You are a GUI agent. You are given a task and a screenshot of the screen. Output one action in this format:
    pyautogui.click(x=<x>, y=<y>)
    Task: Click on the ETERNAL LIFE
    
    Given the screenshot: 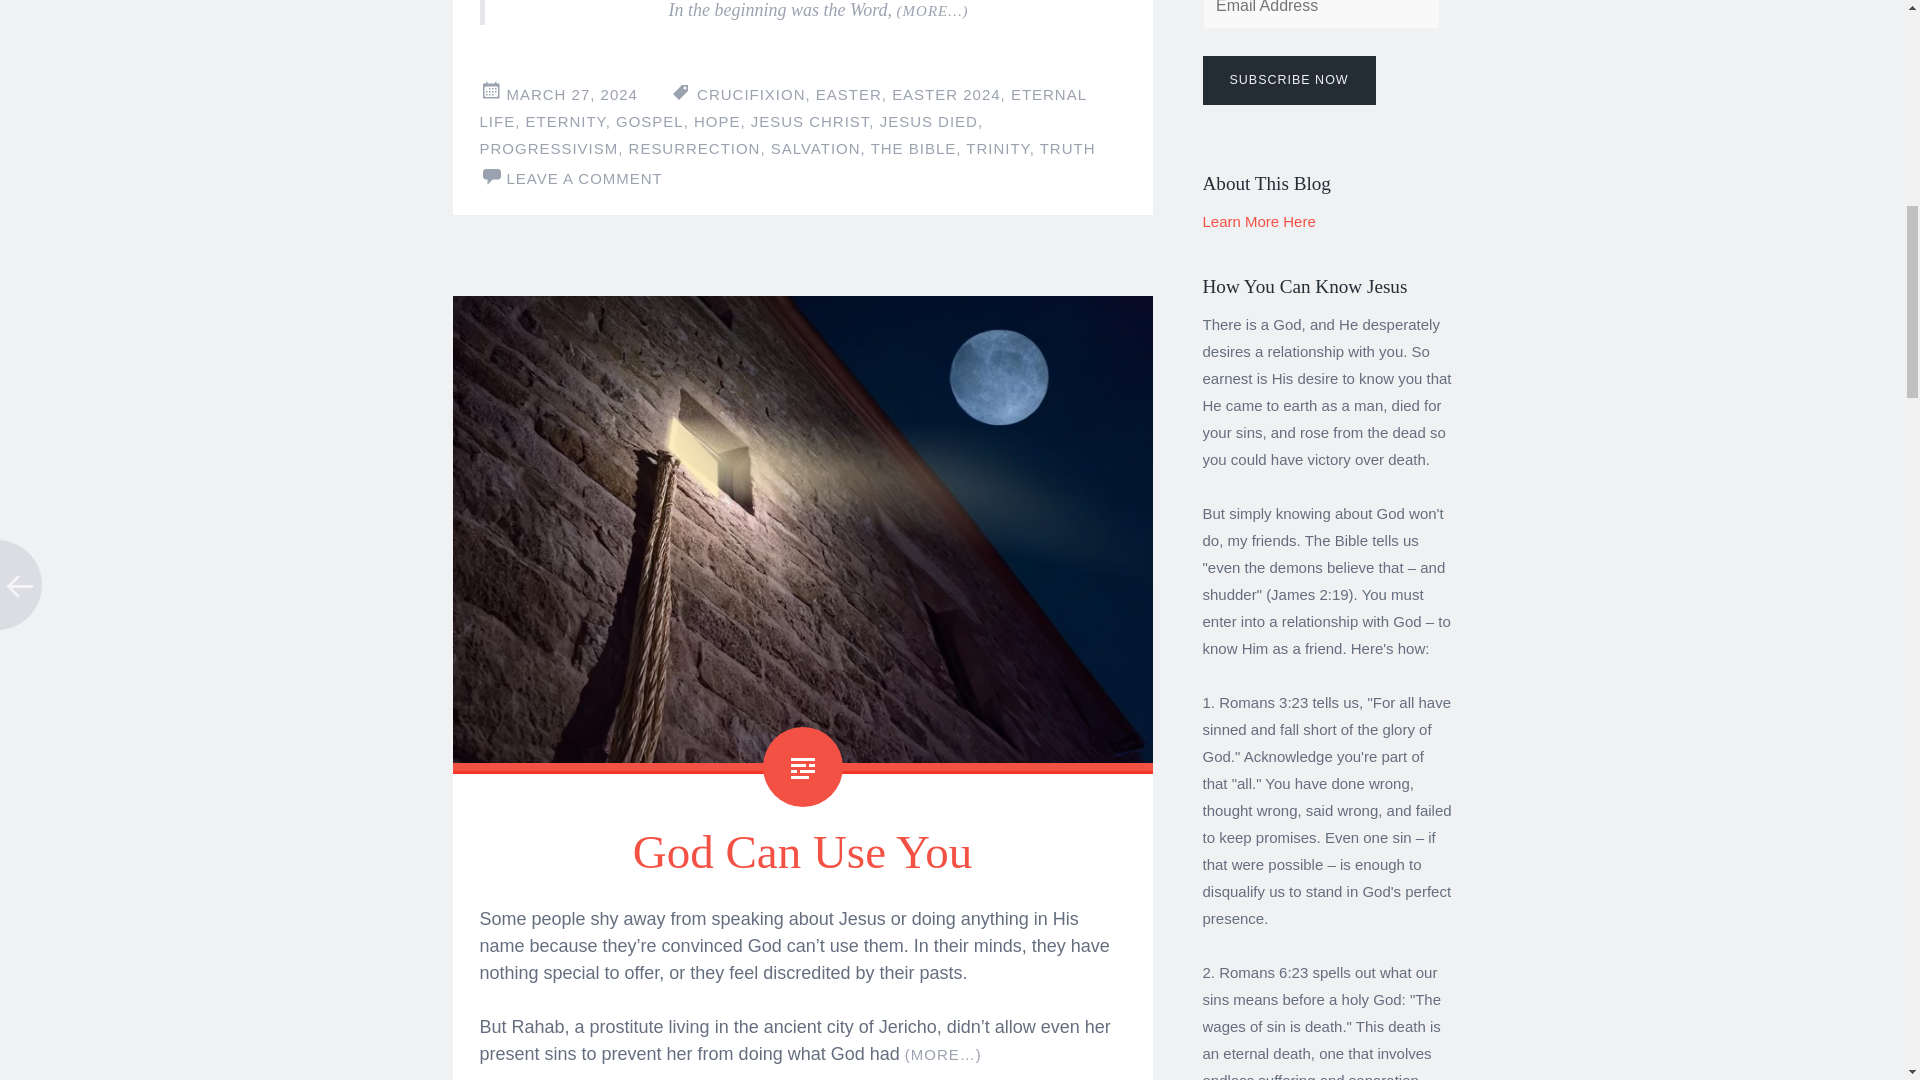 What is the action you would take?
    pyautogui.click(x=783, y=108)
    